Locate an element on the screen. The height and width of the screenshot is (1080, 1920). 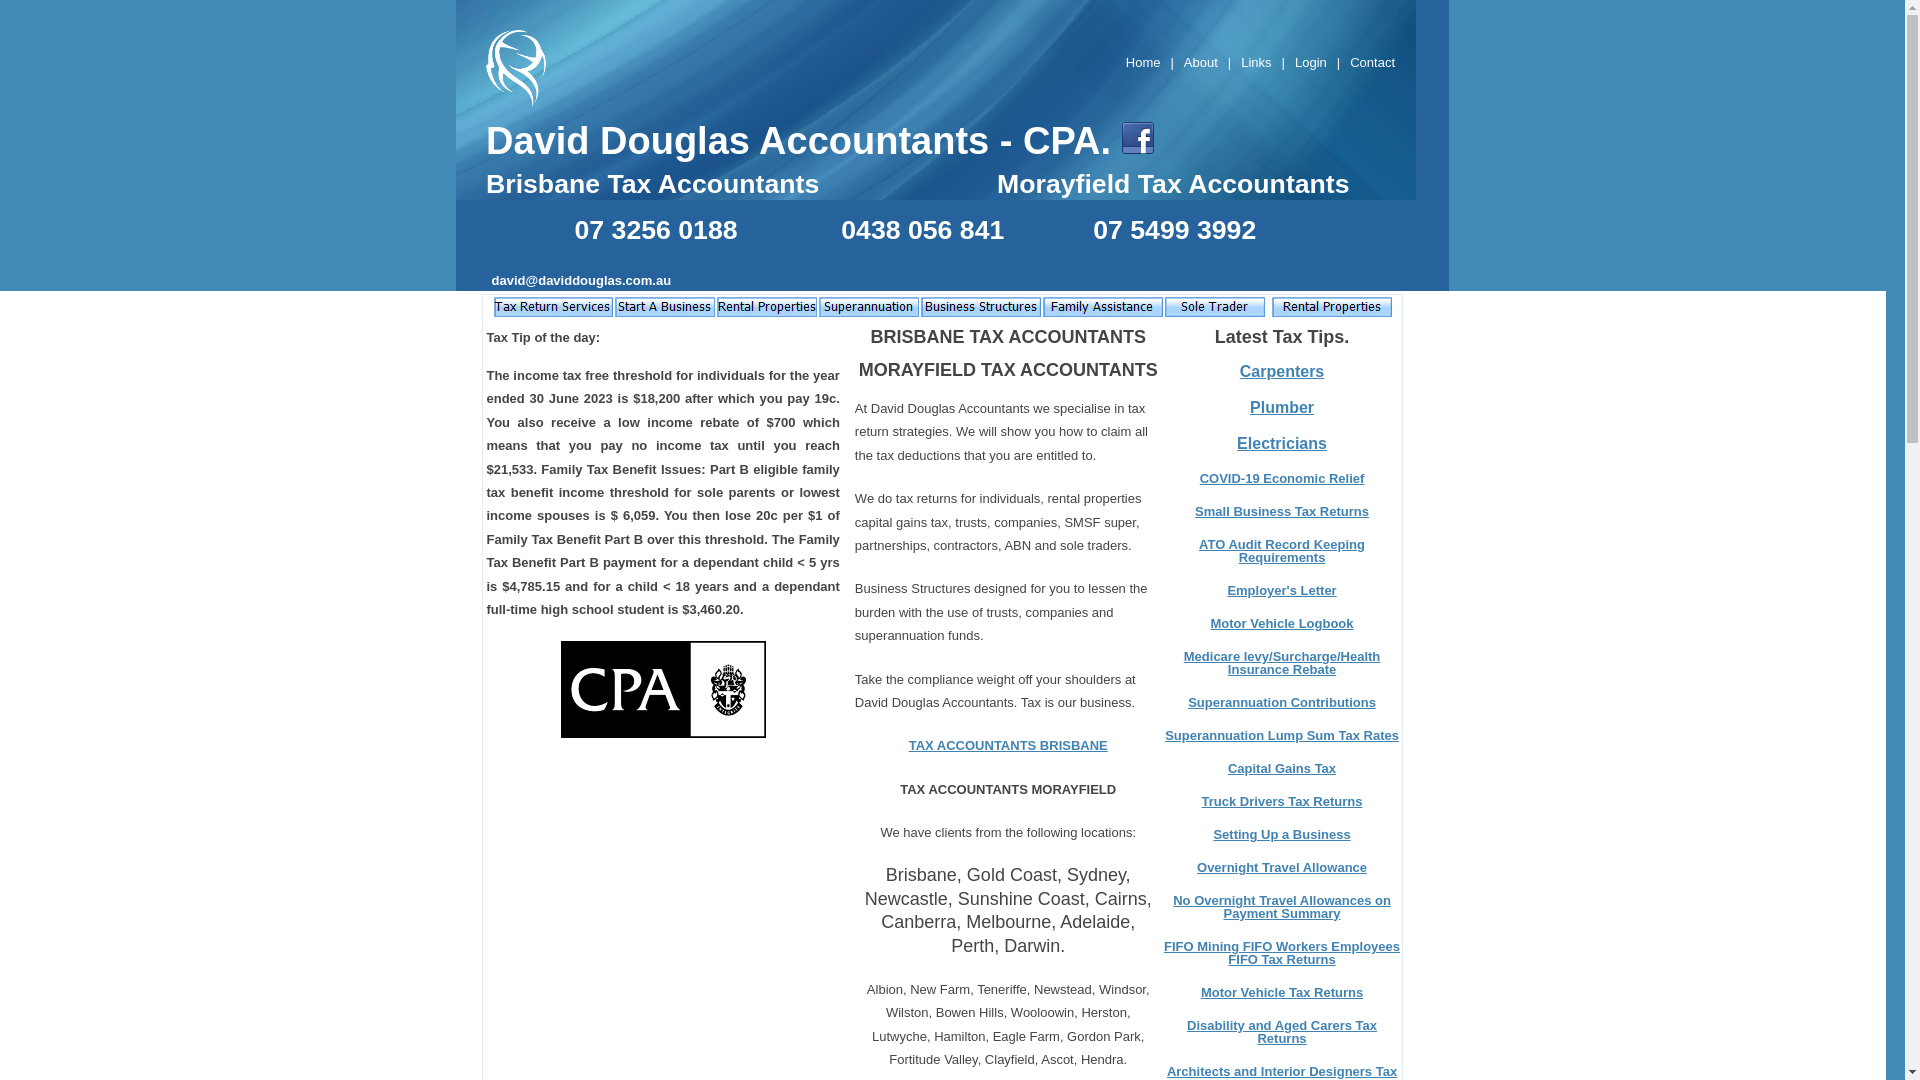
Carpenters is located at coordinates (1282, 372).